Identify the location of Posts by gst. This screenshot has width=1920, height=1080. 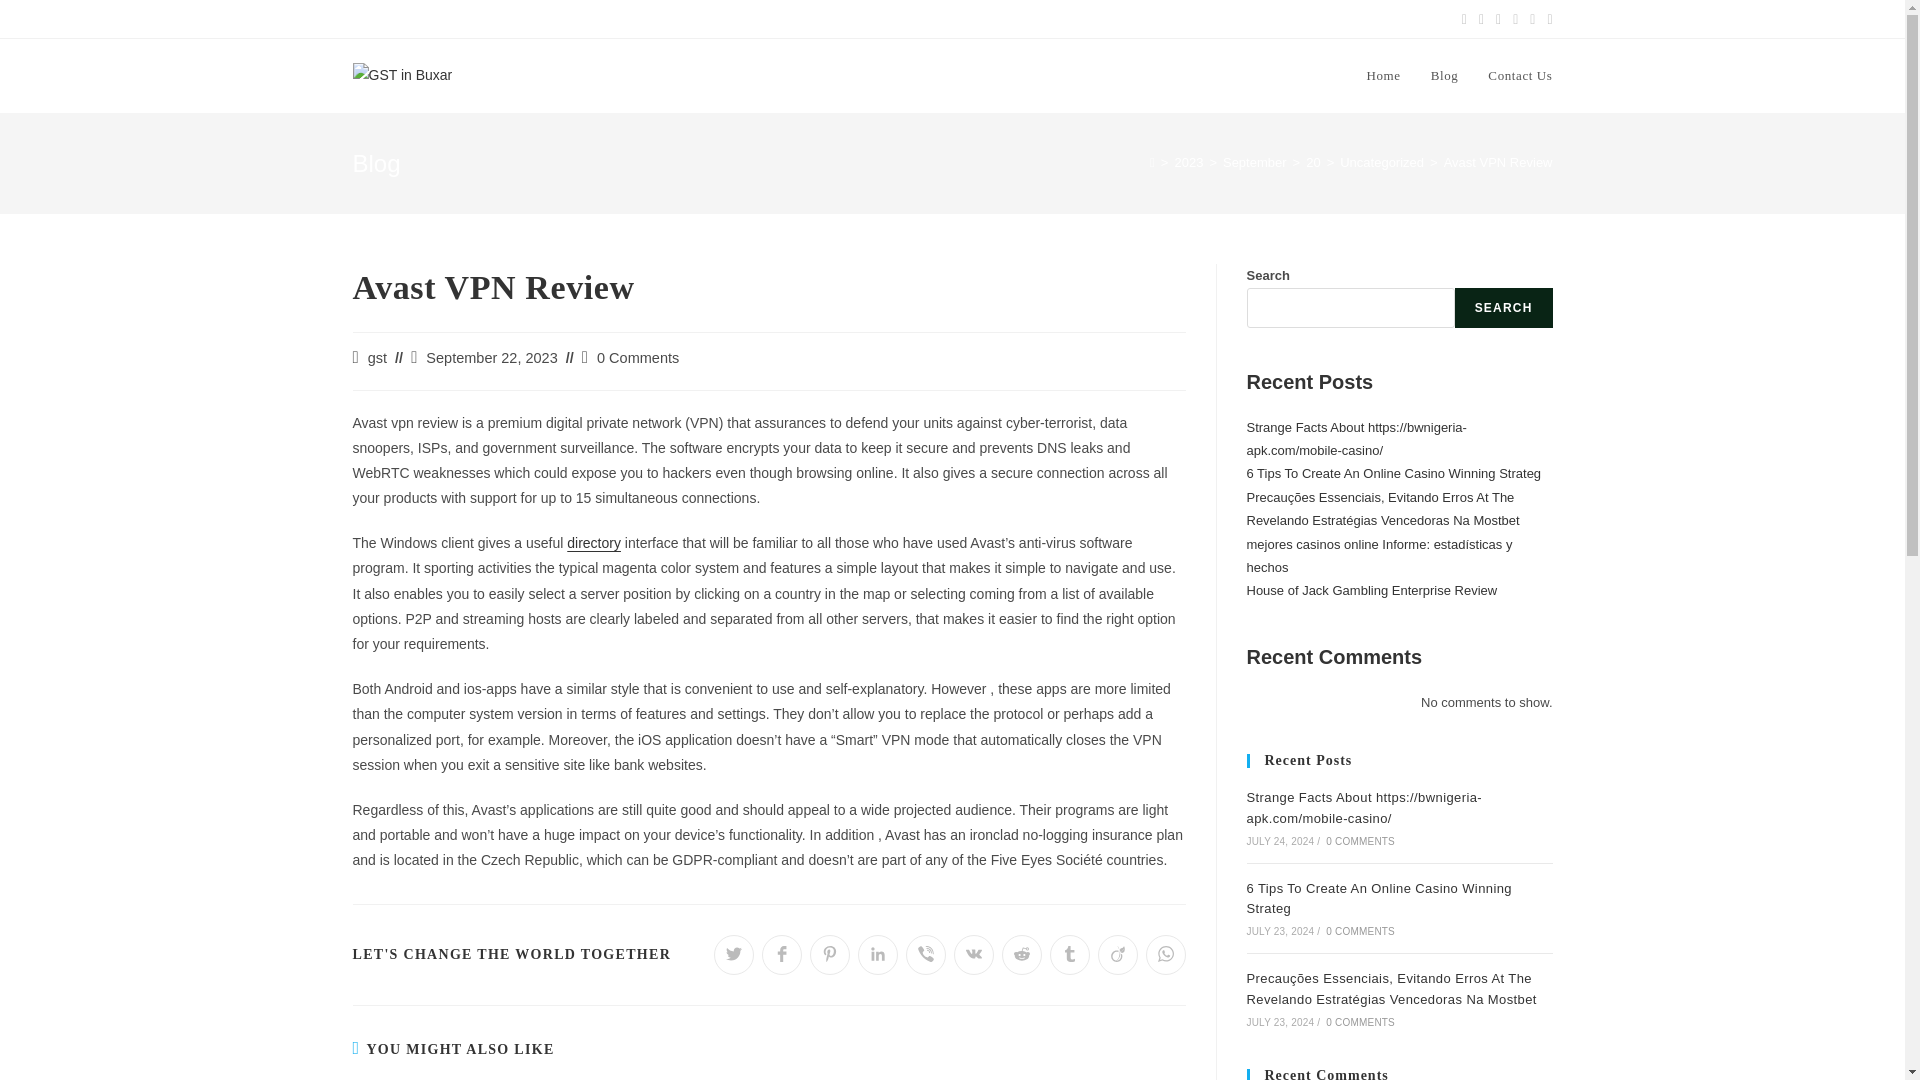
(378, 358).